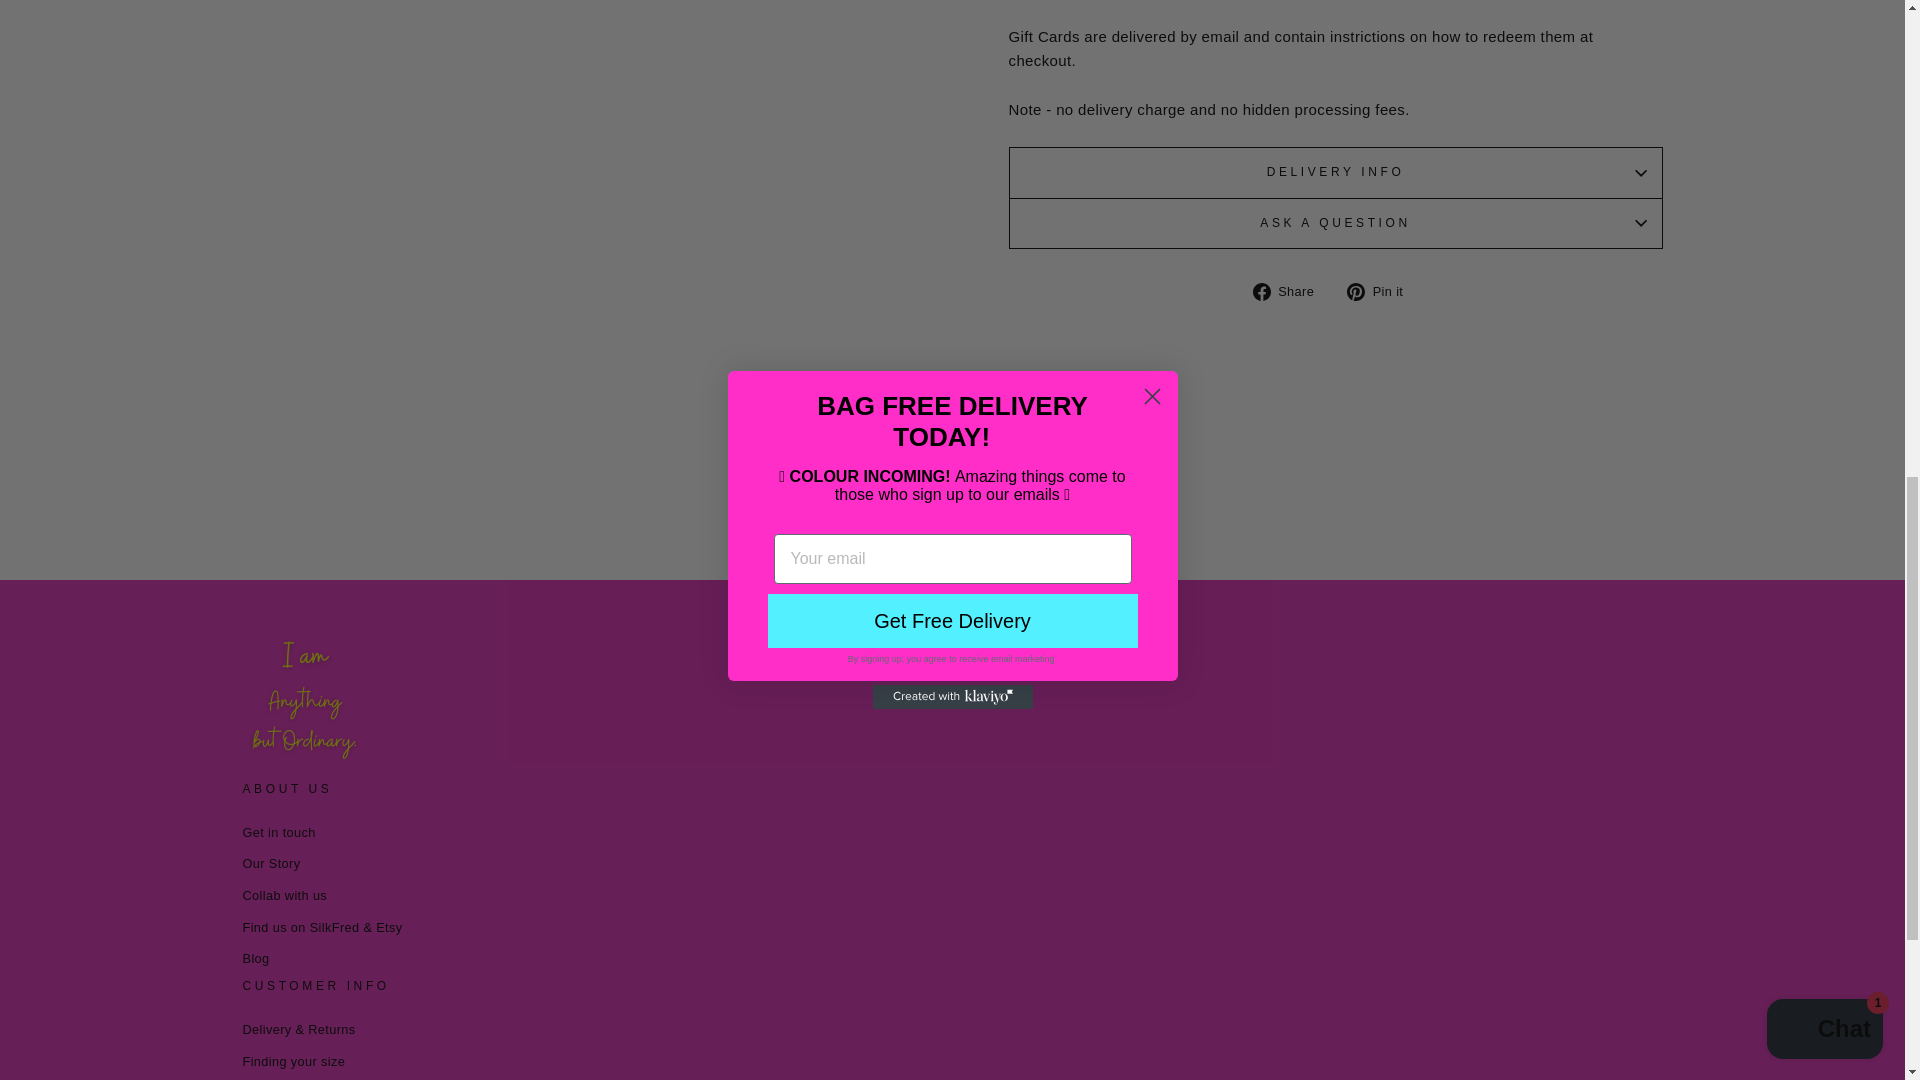  I want to click on Pin on Pinterest, so click(1382, 290).